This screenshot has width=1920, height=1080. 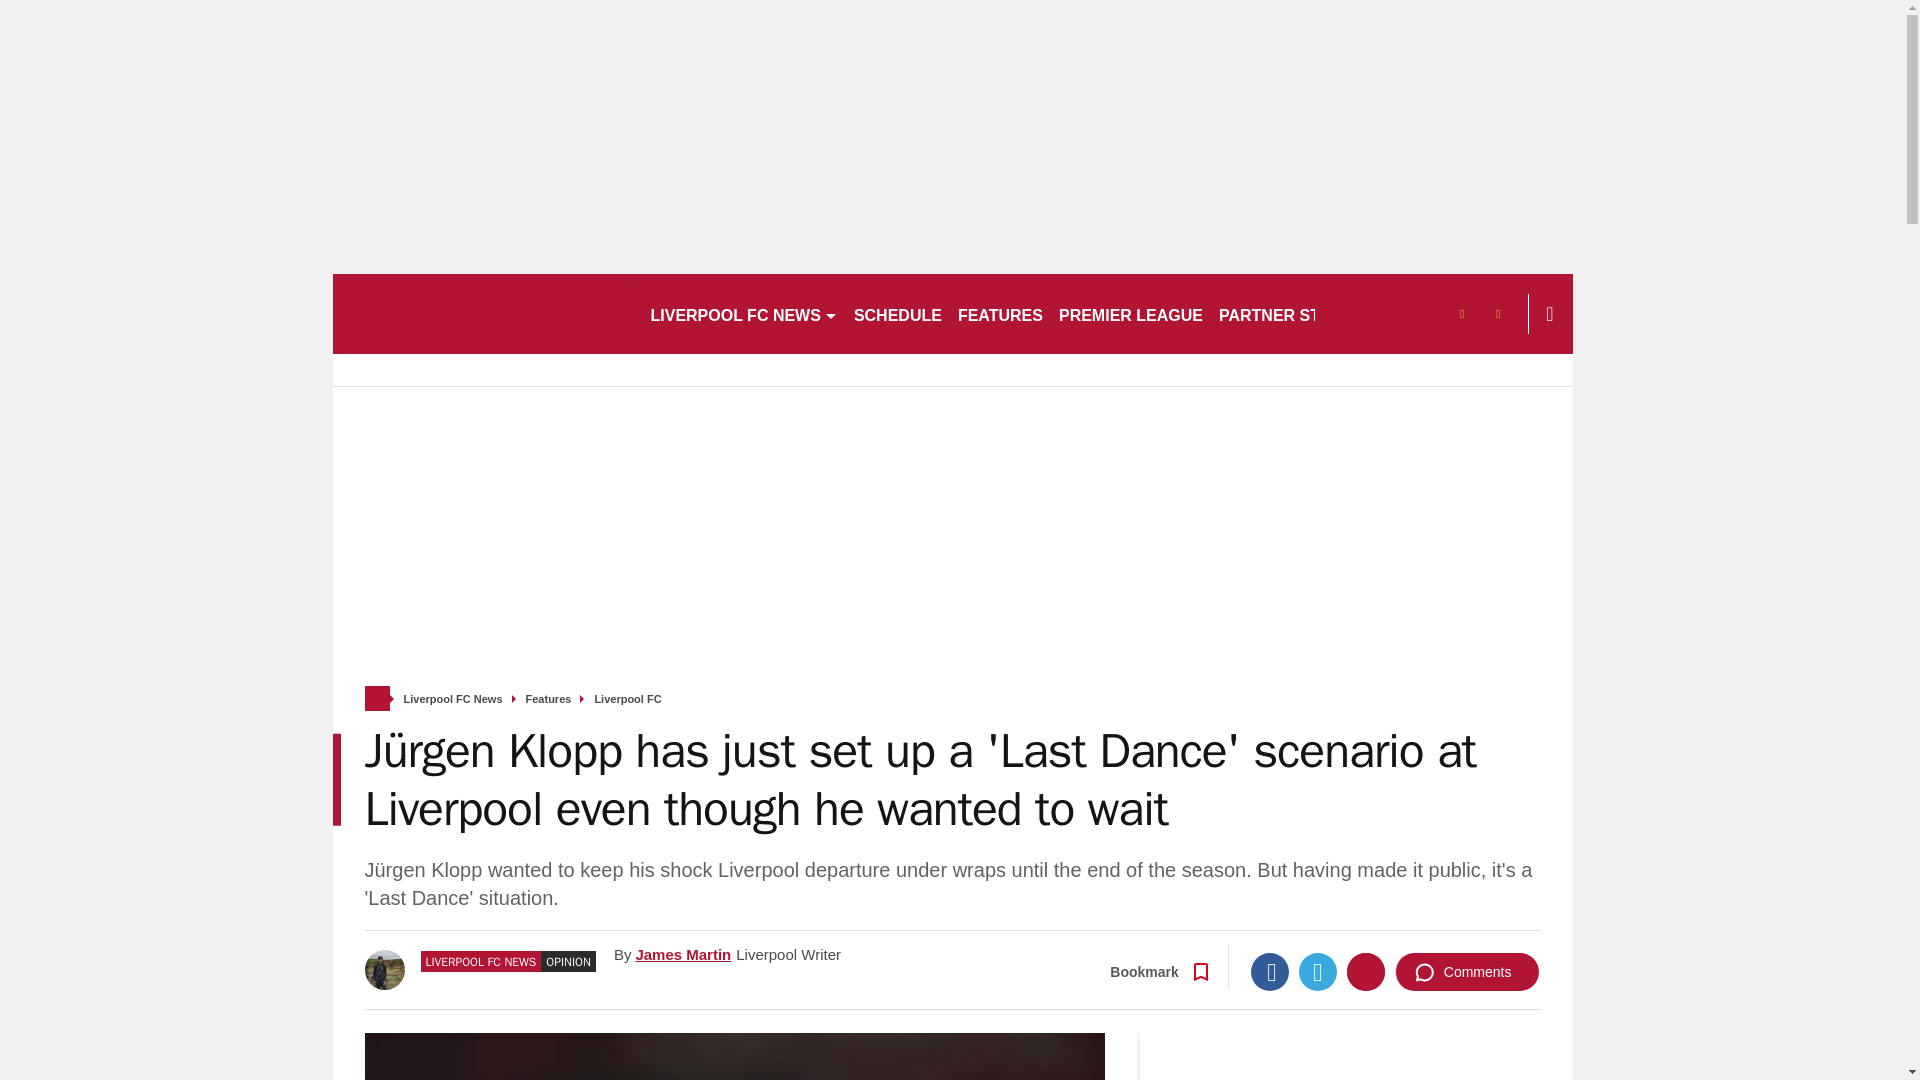 I want to click on frontpage, so click(x=376, y=698).